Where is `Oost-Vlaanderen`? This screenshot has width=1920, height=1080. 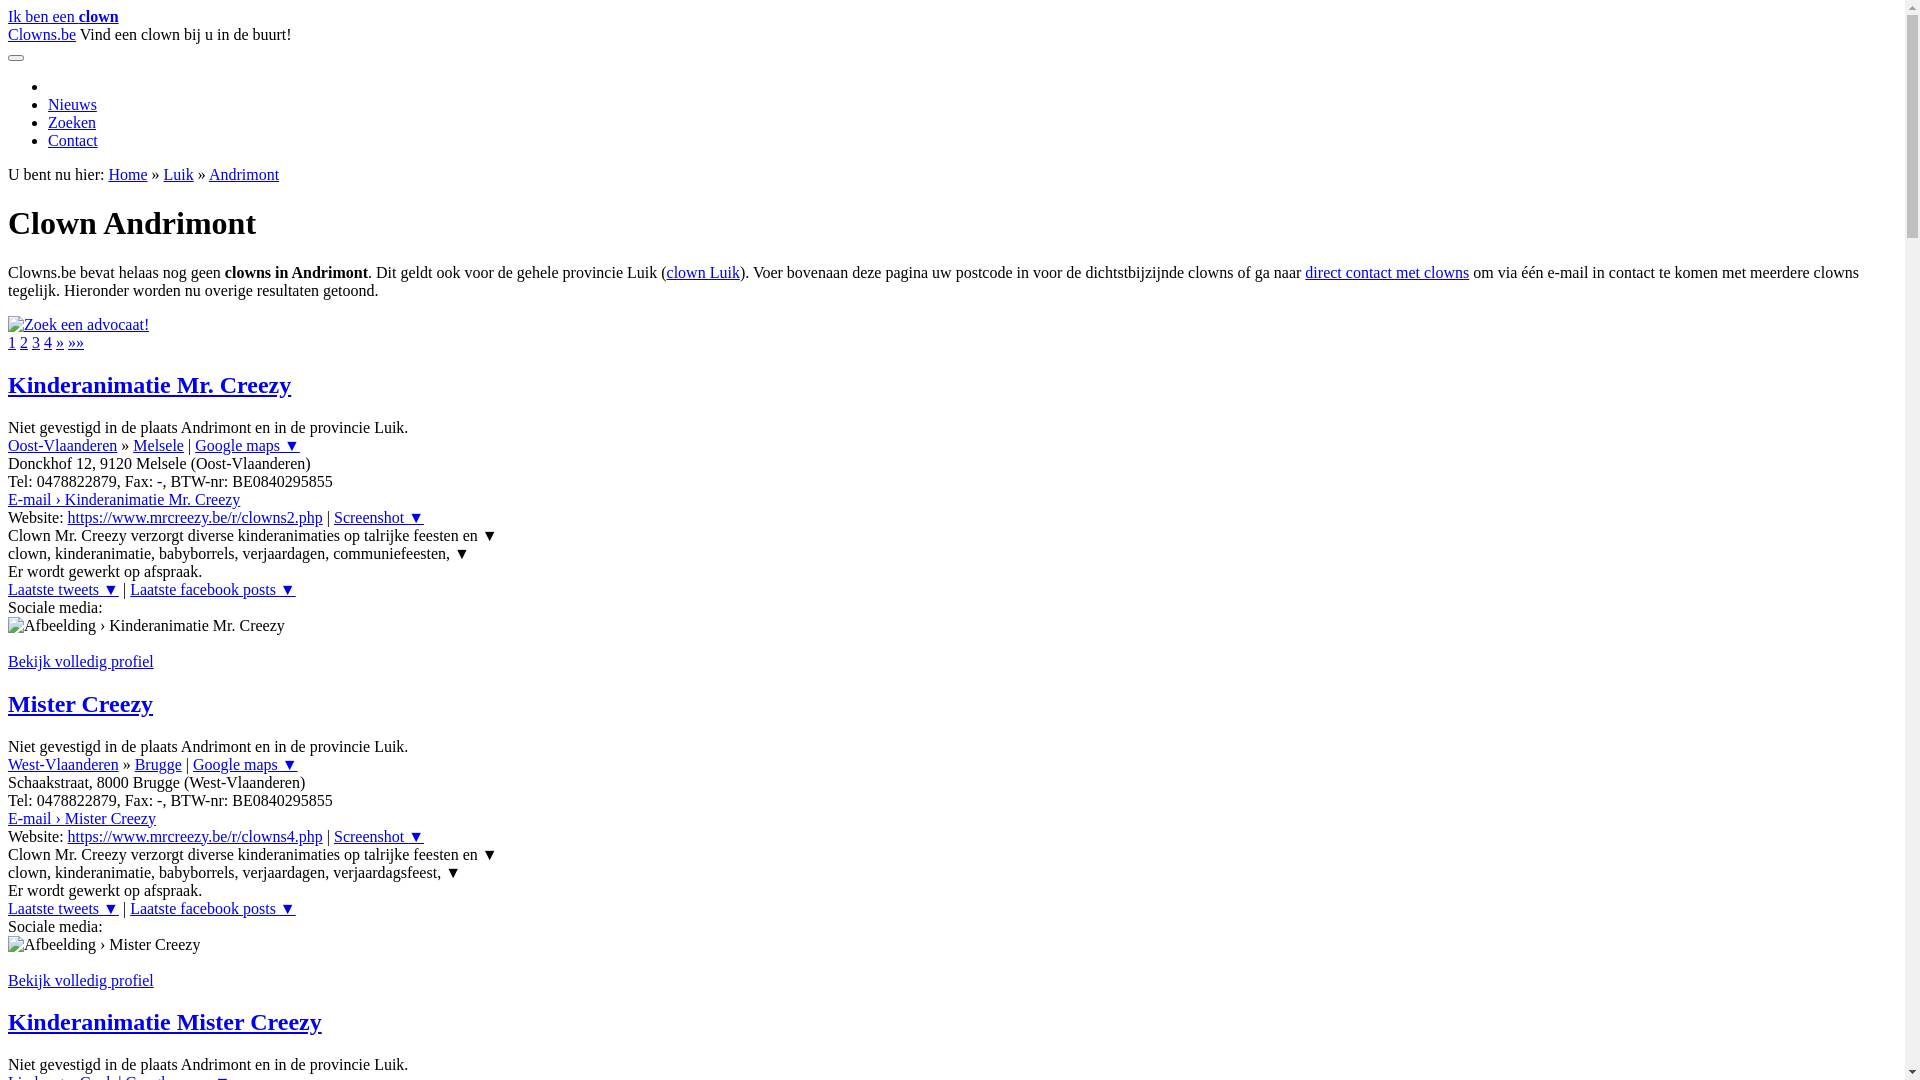
Oost-Vlaanderen is located at coordinates (62, 446).